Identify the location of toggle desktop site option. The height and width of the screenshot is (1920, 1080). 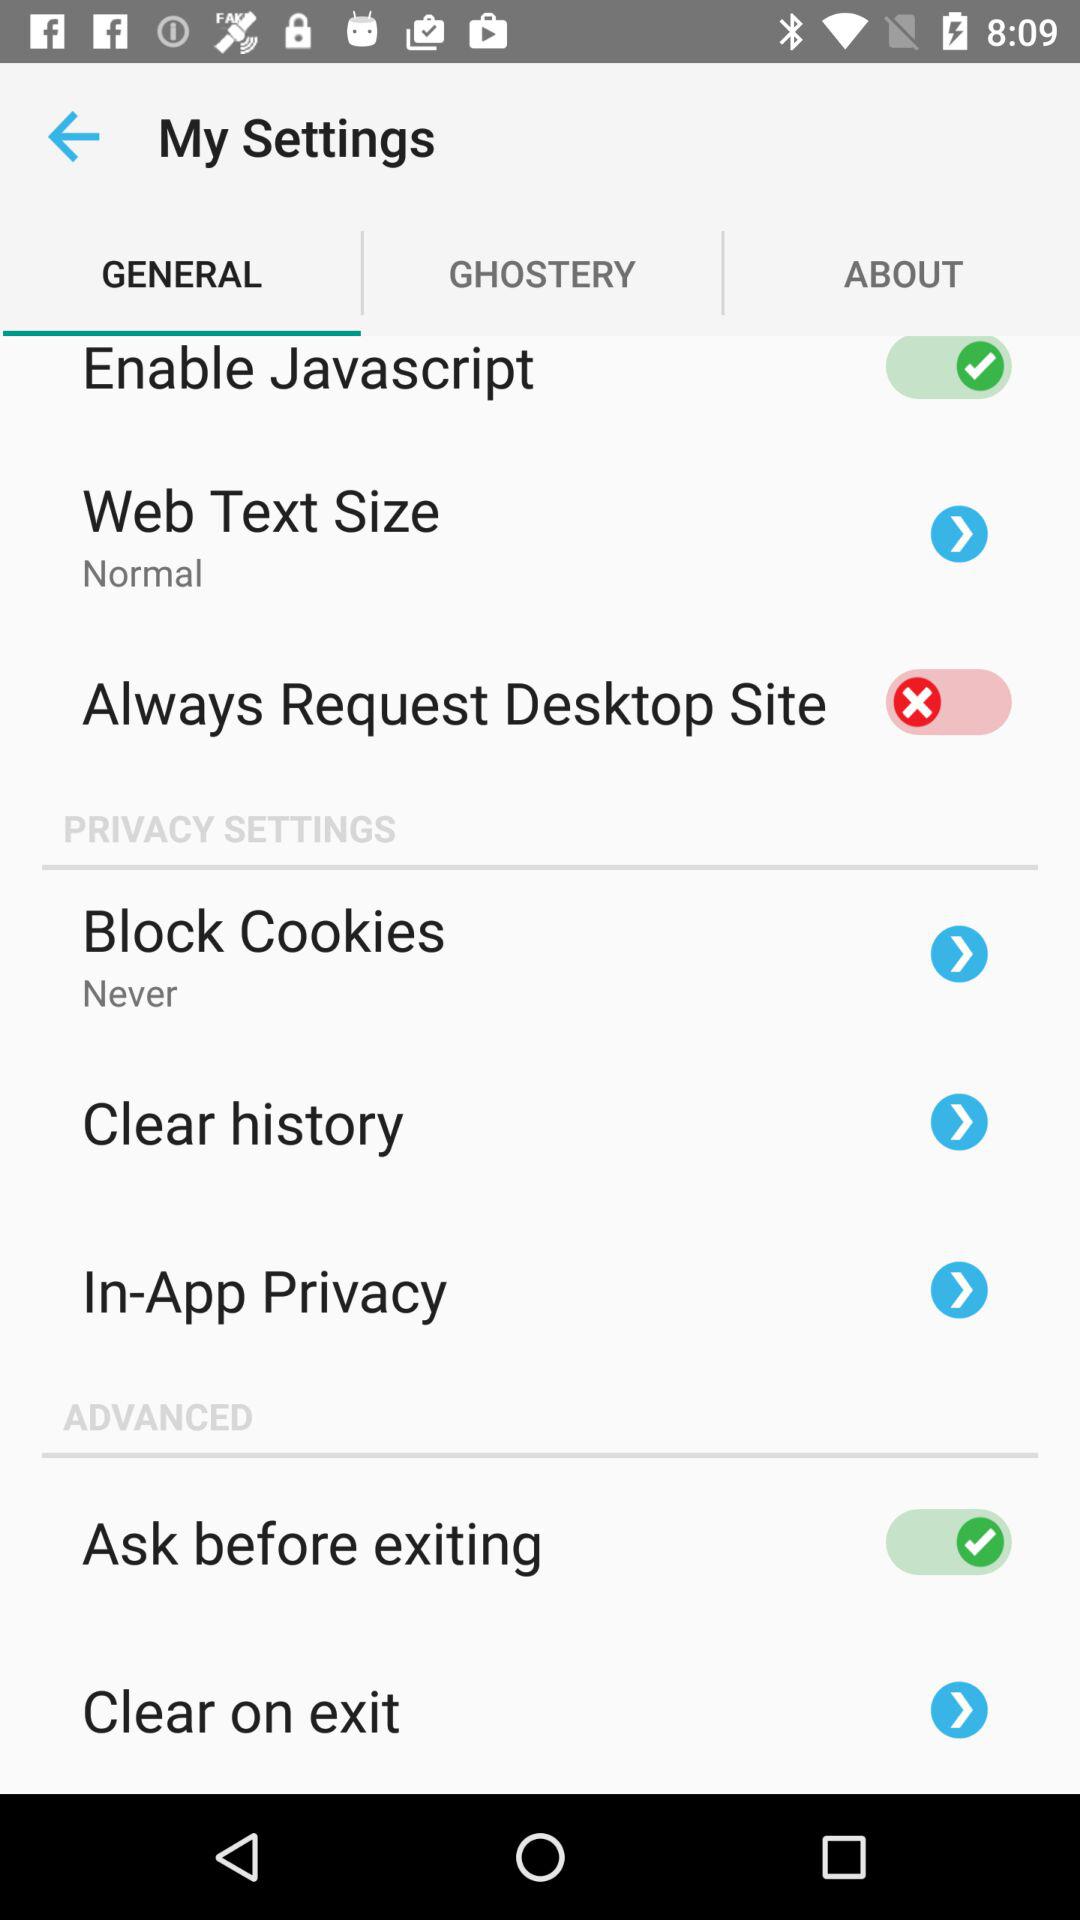
(948, 702).